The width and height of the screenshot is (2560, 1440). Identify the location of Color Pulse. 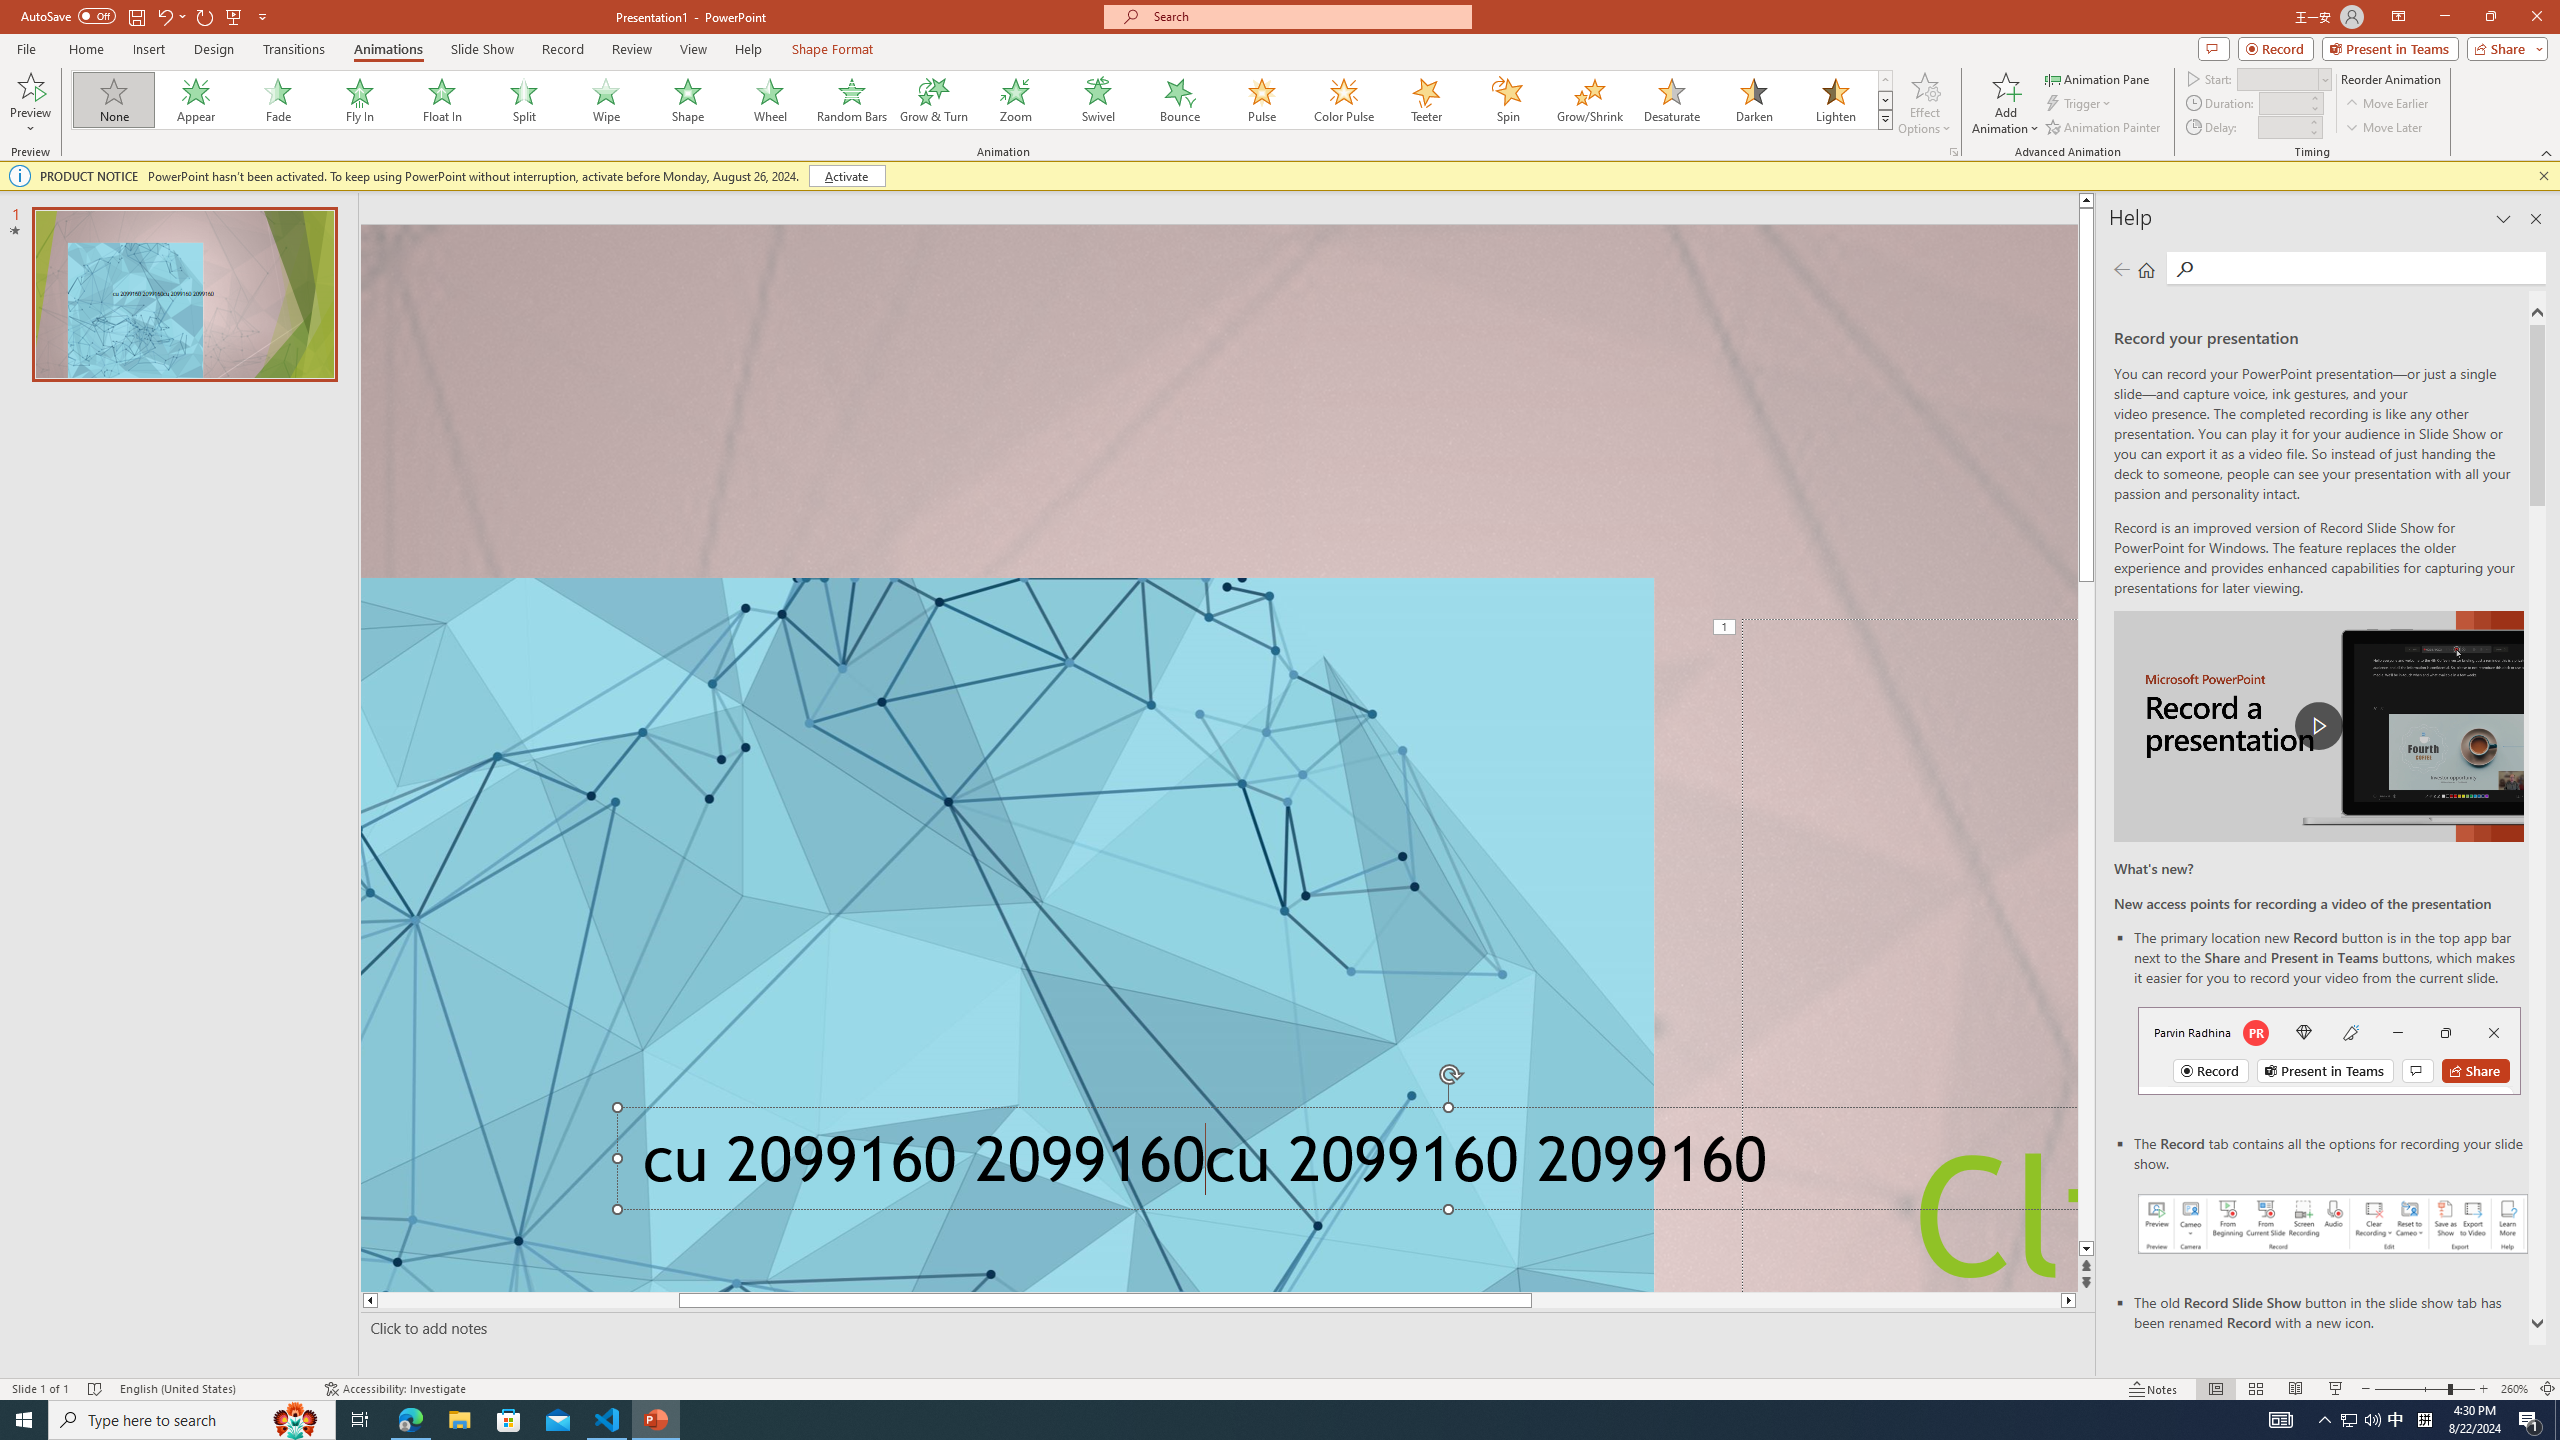
(1344, 100).